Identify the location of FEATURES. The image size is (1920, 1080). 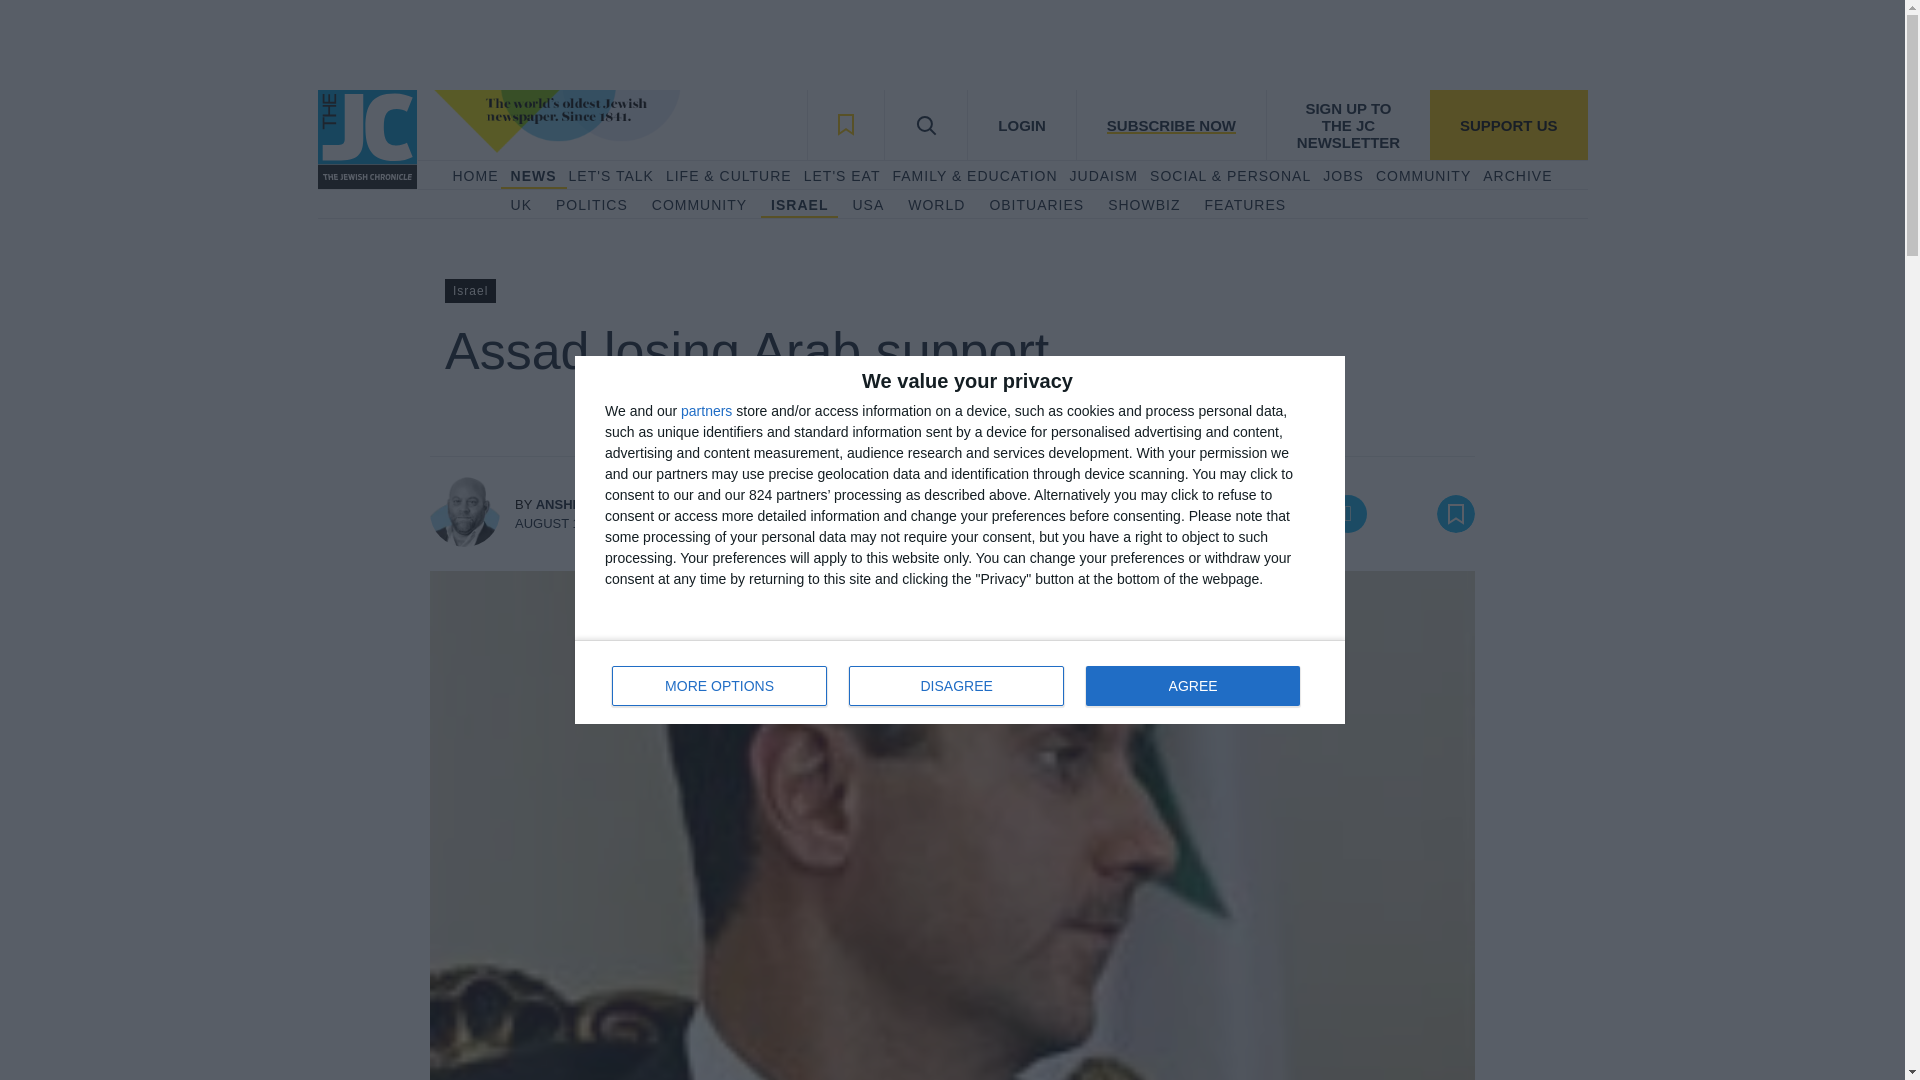
(1246, 206).